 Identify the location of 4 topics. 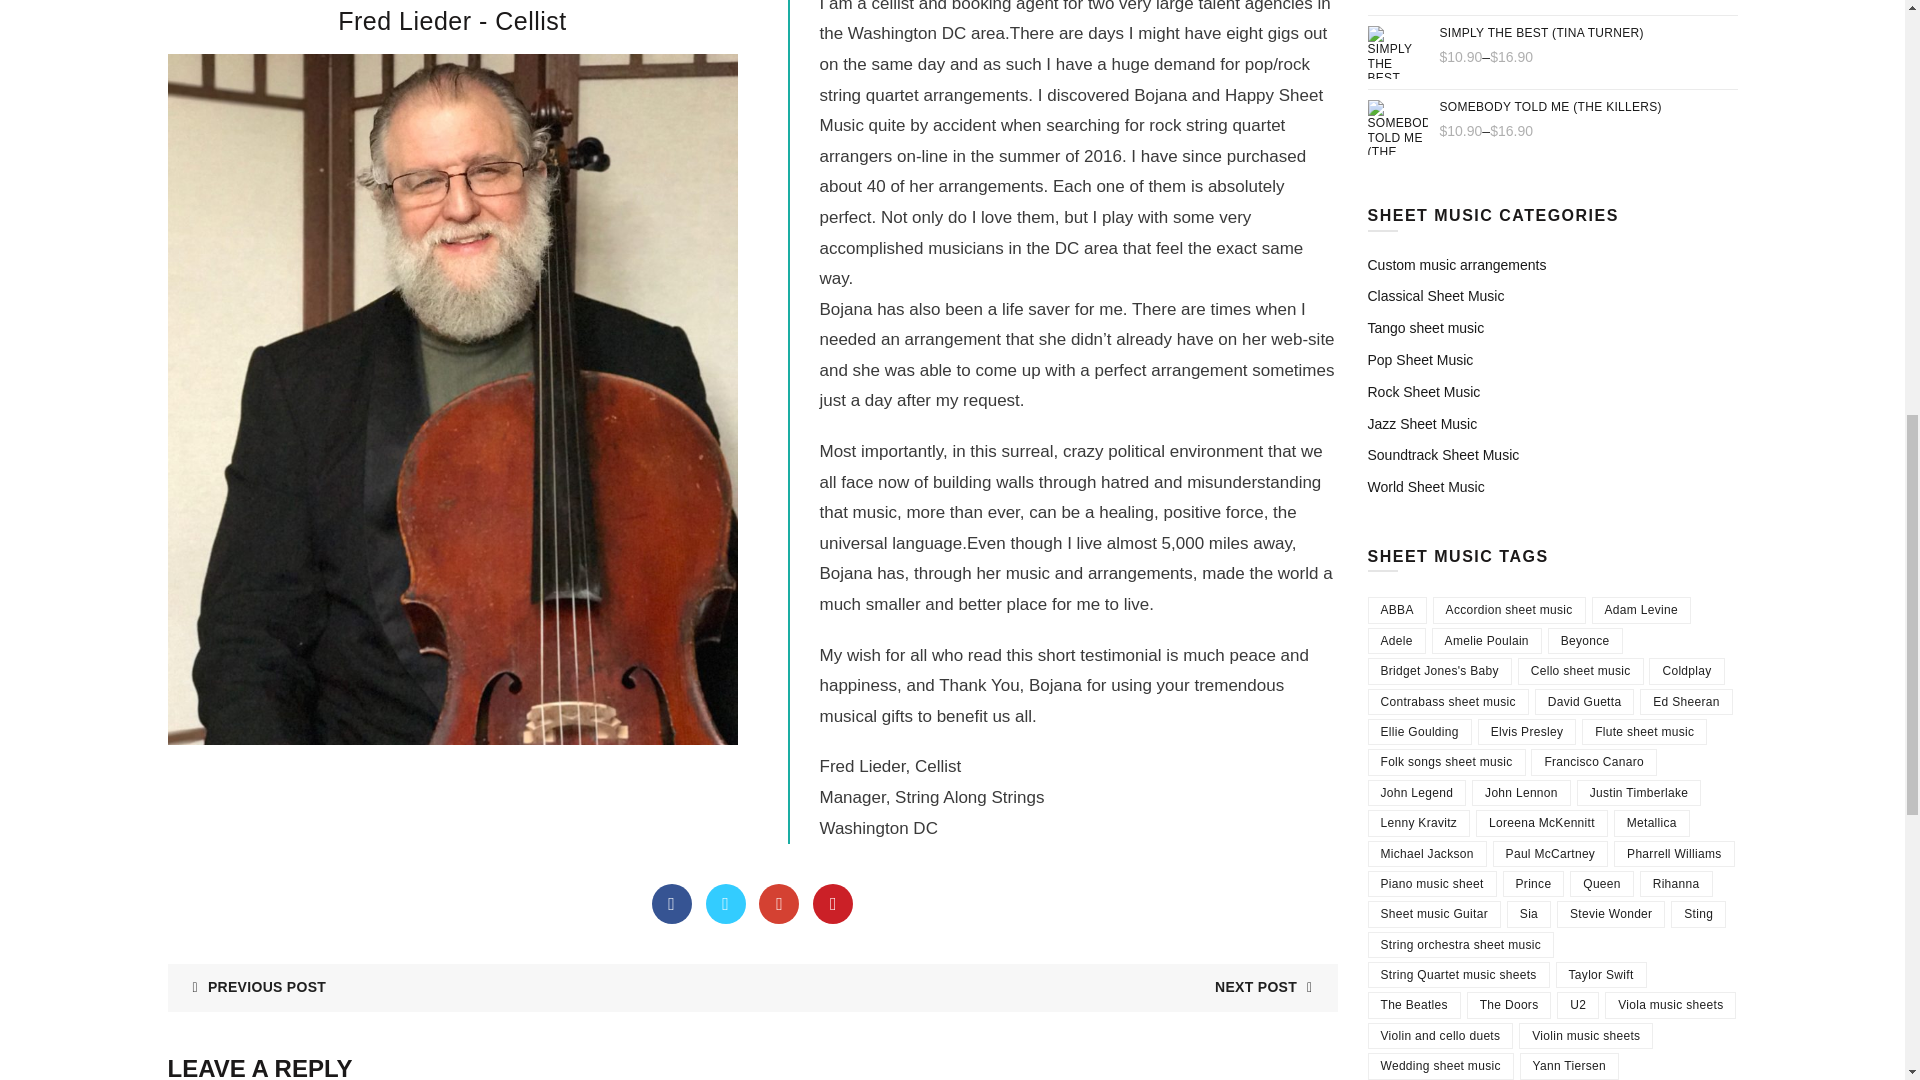
(1584, 640).